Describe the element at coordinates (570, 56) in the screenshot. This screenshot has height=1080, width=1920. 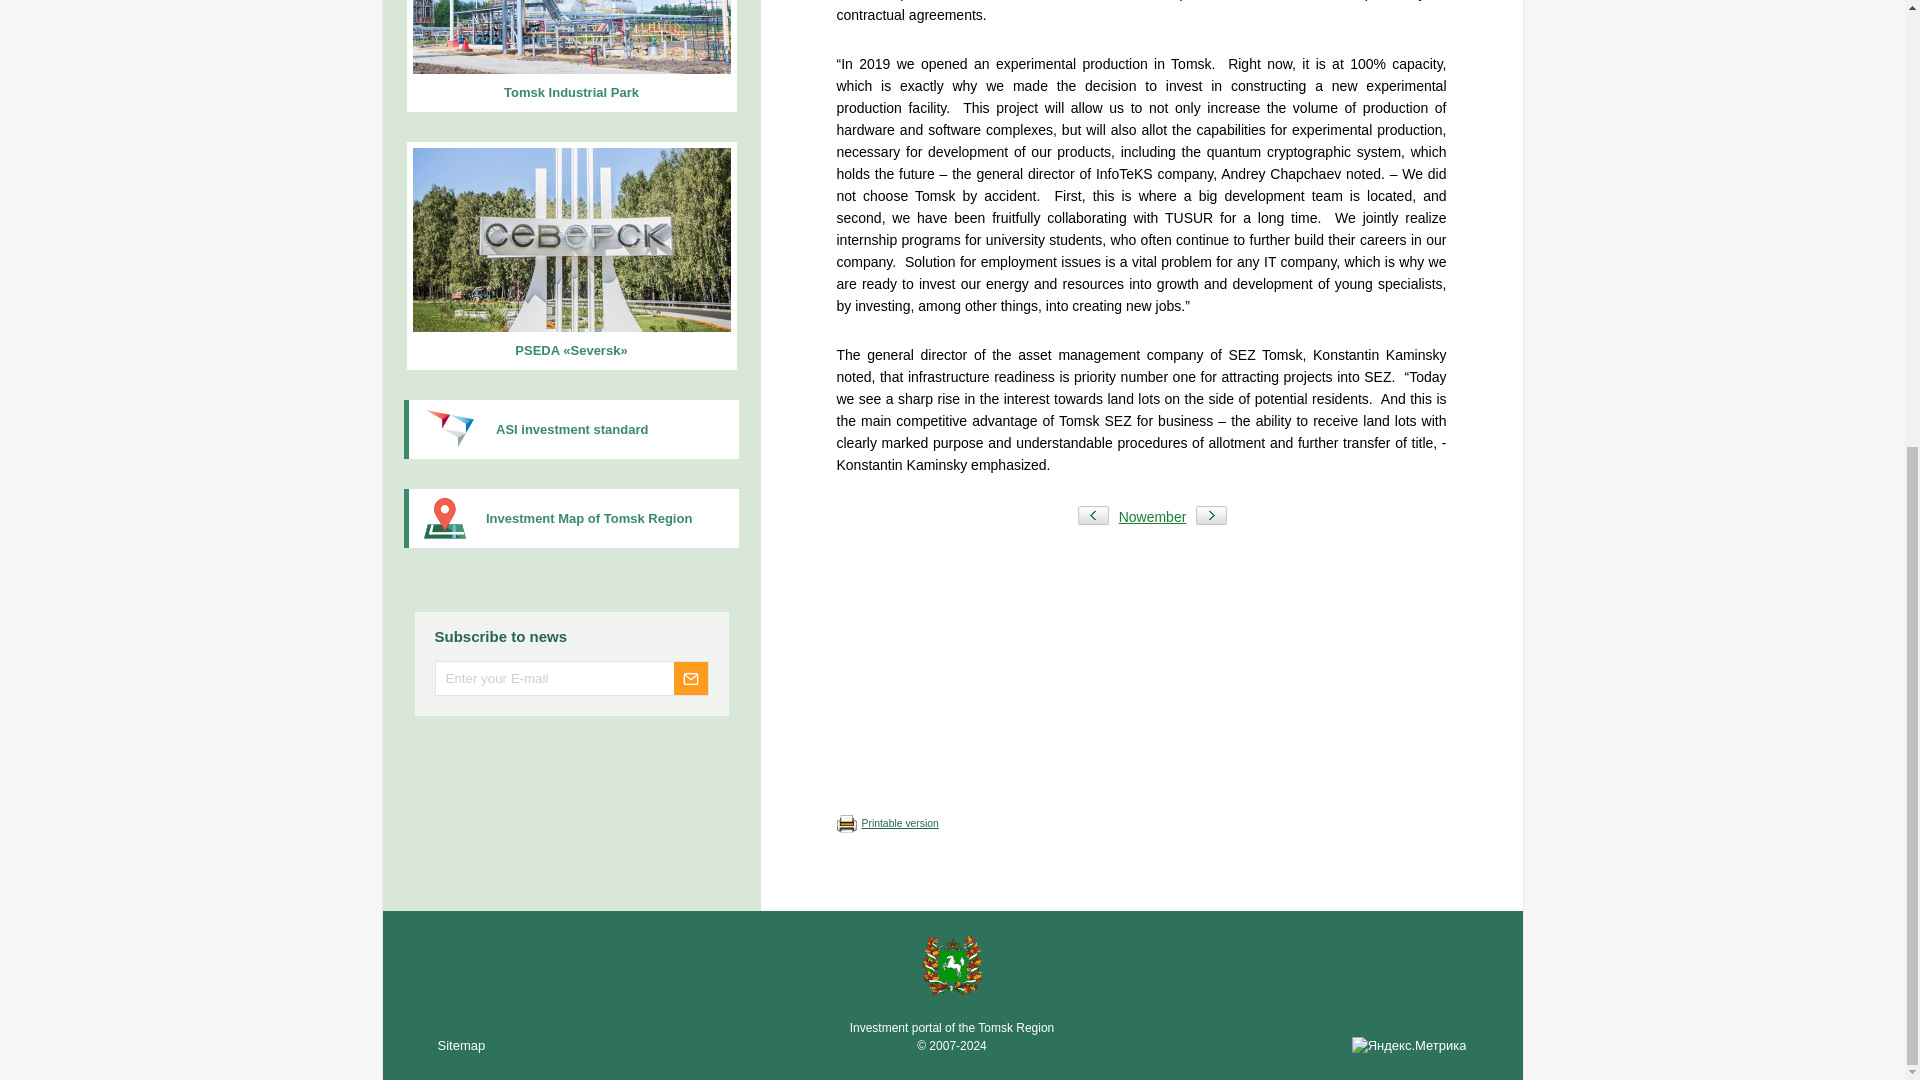
I see `Tomsk Industrial Park` at that location.